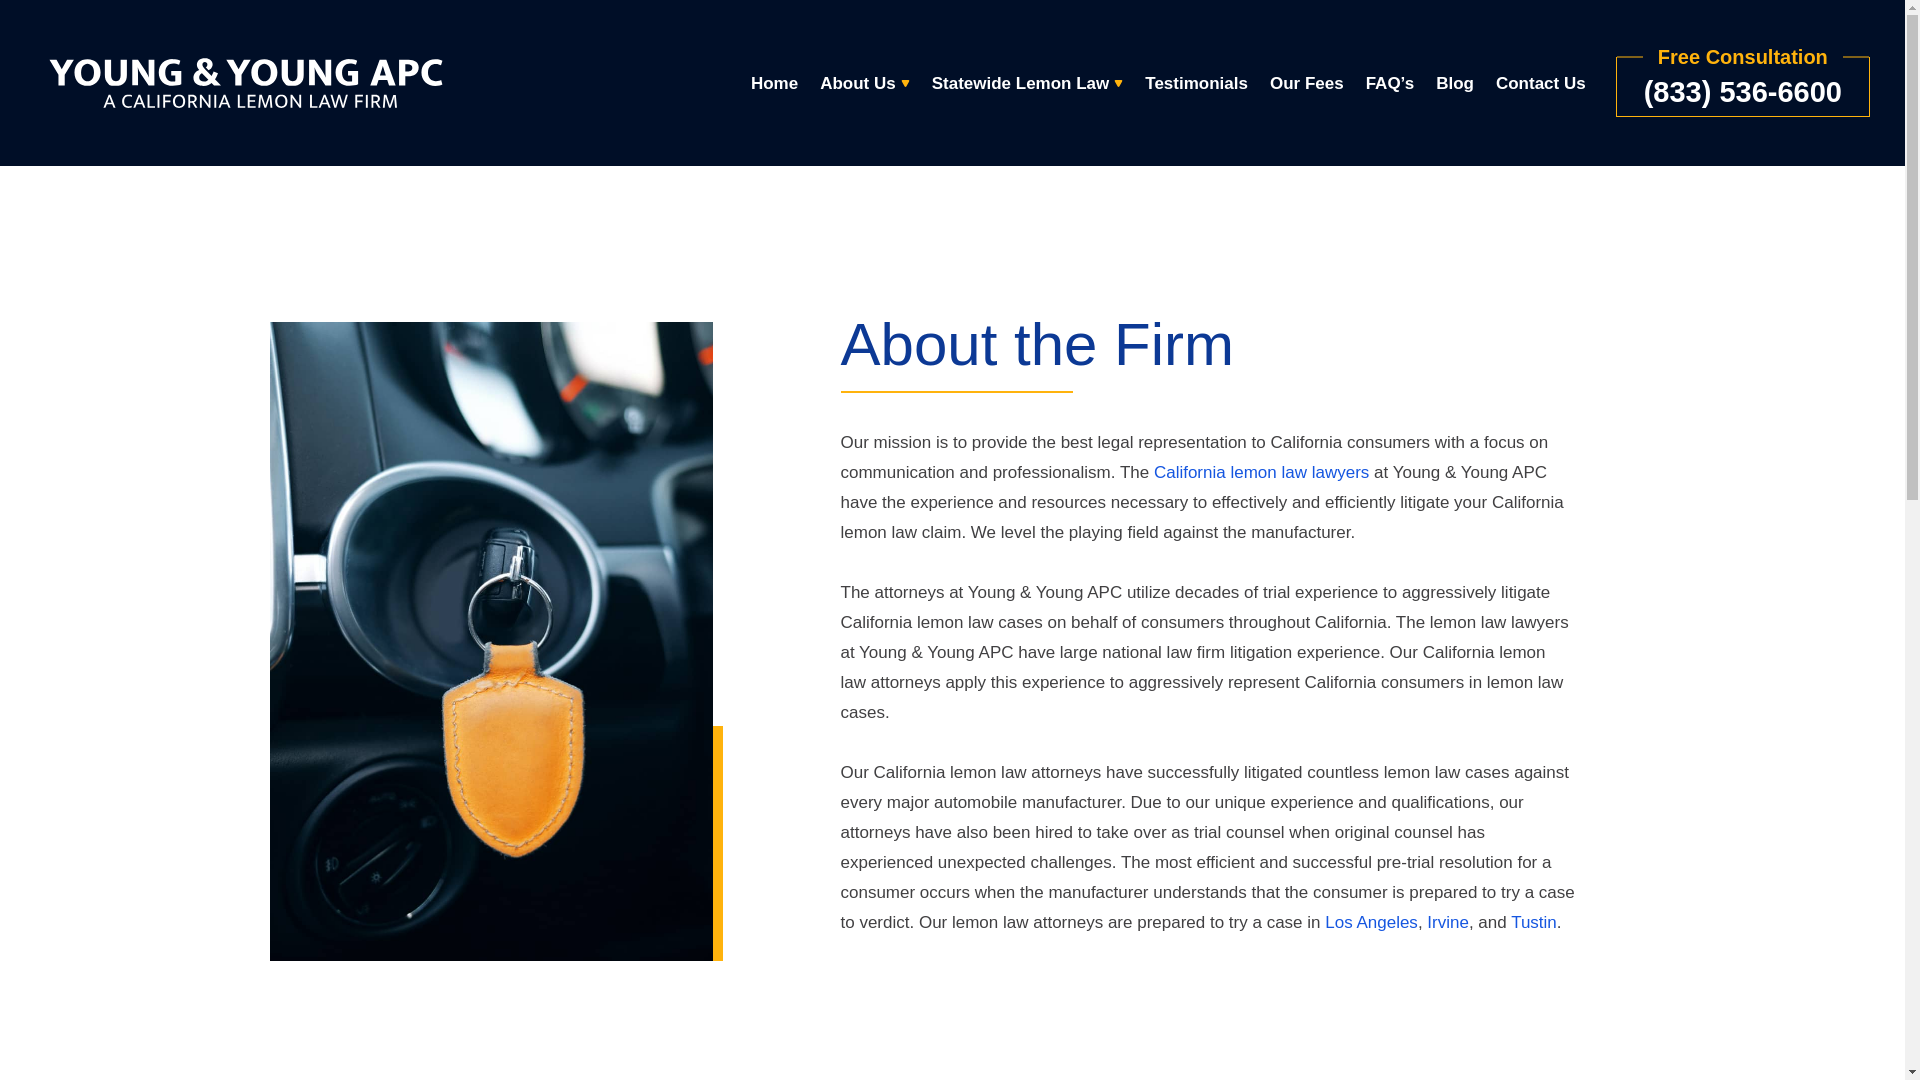 The image size is (1920, 1080). Describe the element at coordinates (1540, 82) in the screenshot. I see `Contact Us` at that location.